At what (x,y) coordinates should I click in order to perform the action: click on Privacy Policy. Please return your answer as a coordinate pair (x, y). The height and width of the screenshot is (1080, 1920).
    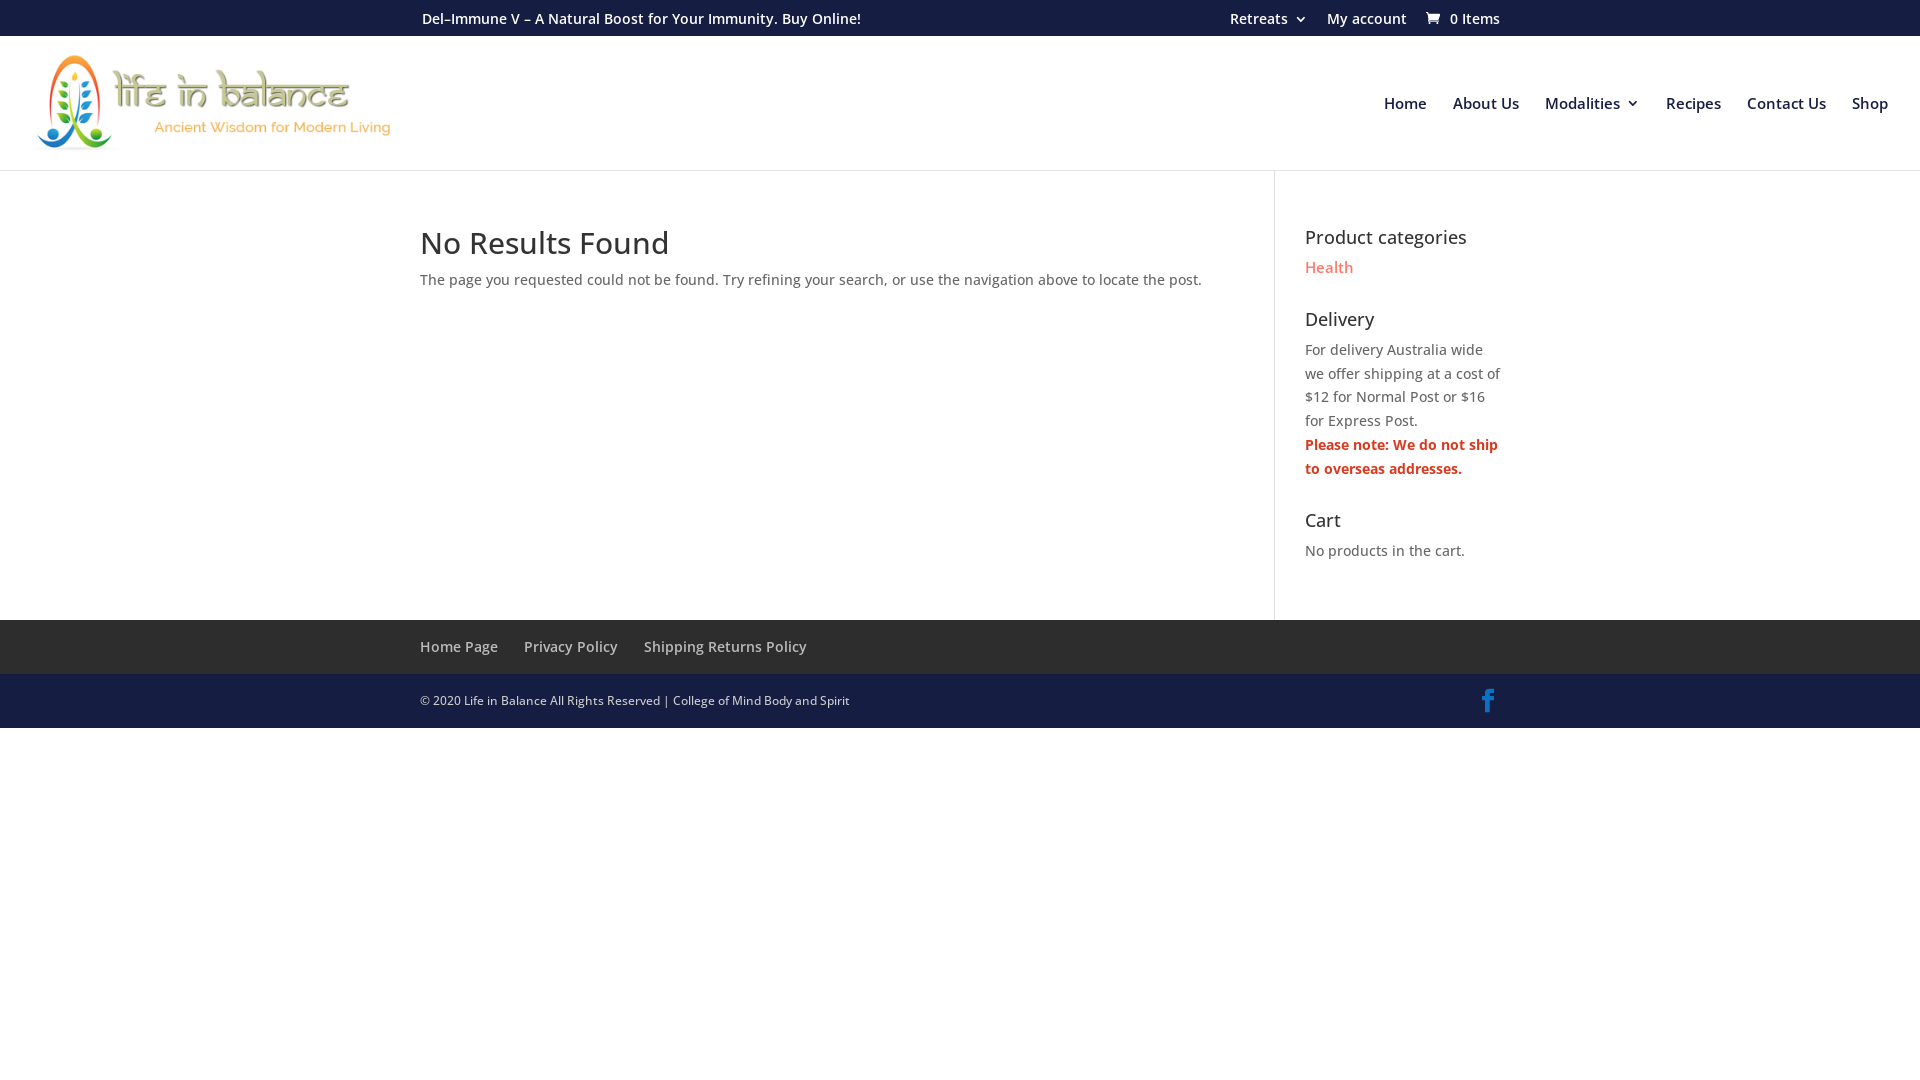
    Looking at the image, I should click on (571, 646).